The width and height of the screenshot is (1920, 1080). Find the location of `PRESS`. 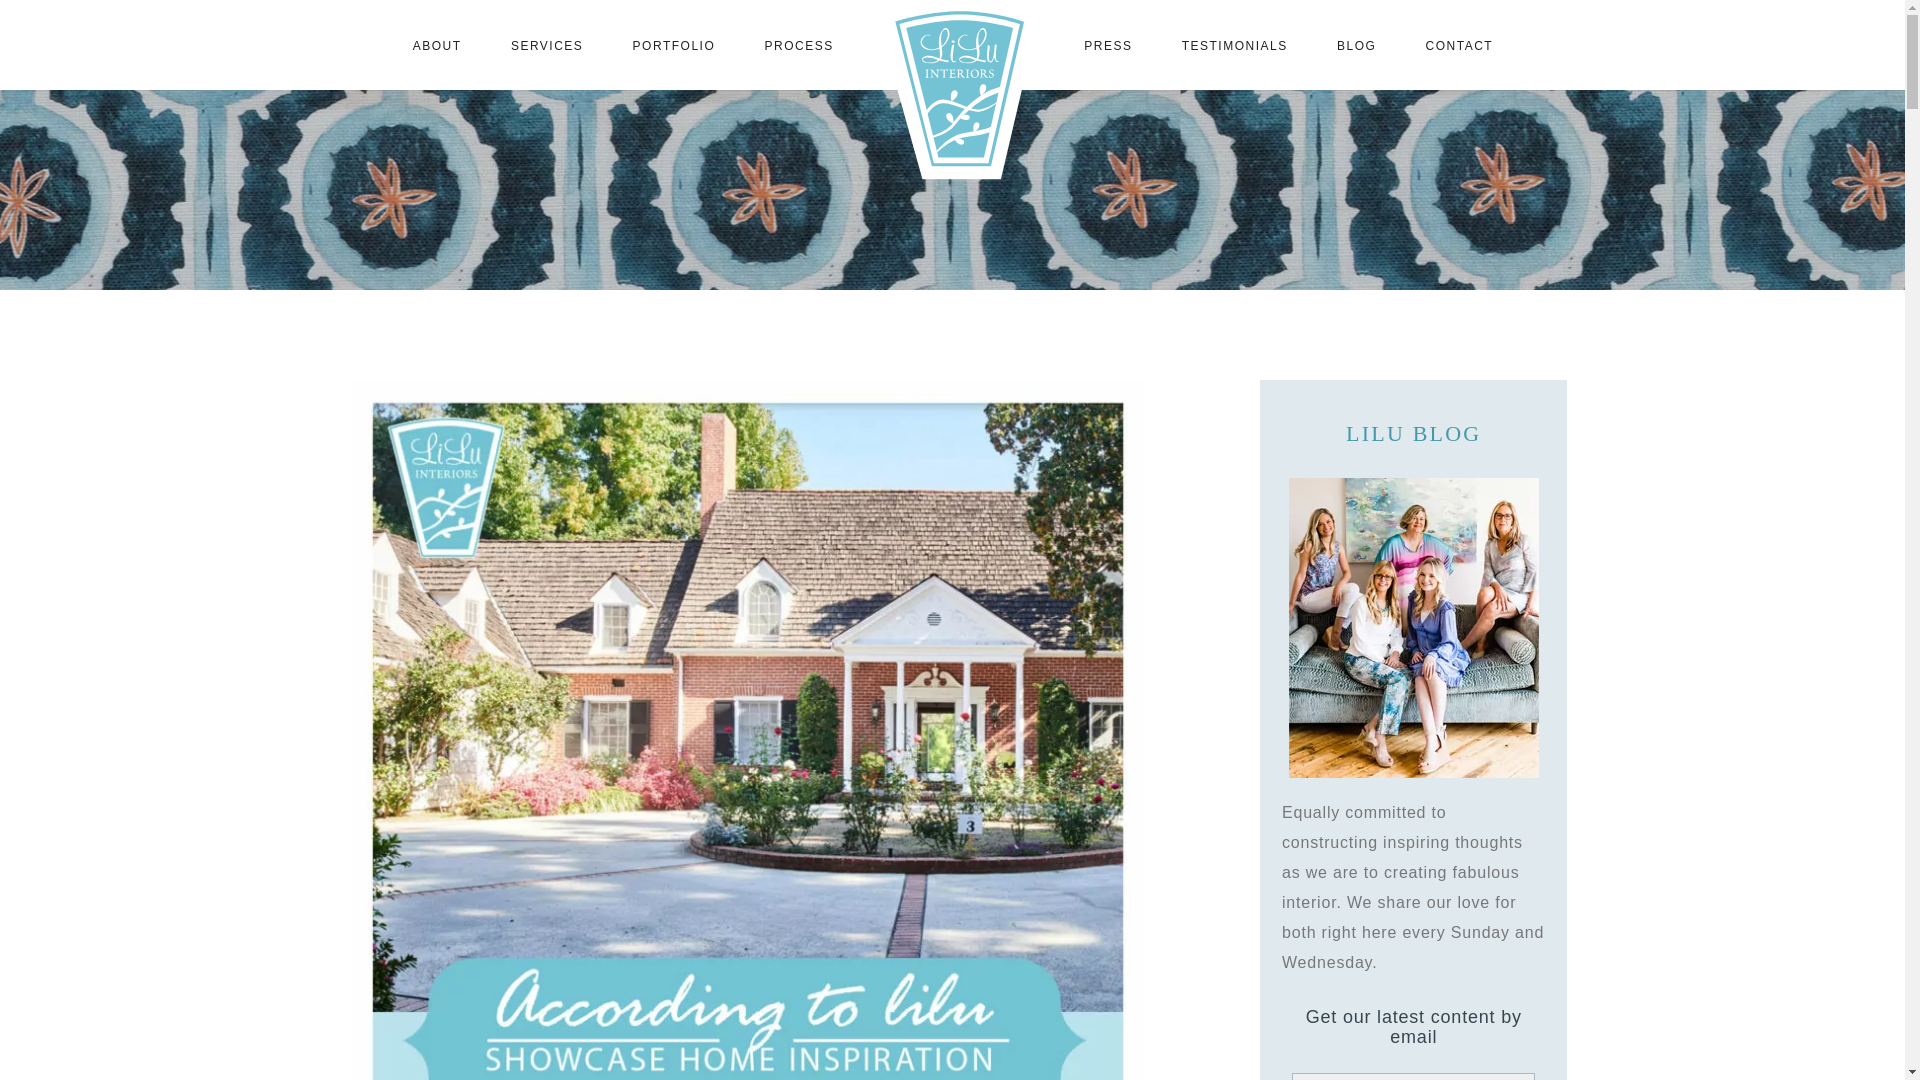

PRESS is located at coordinates (1107, 45).